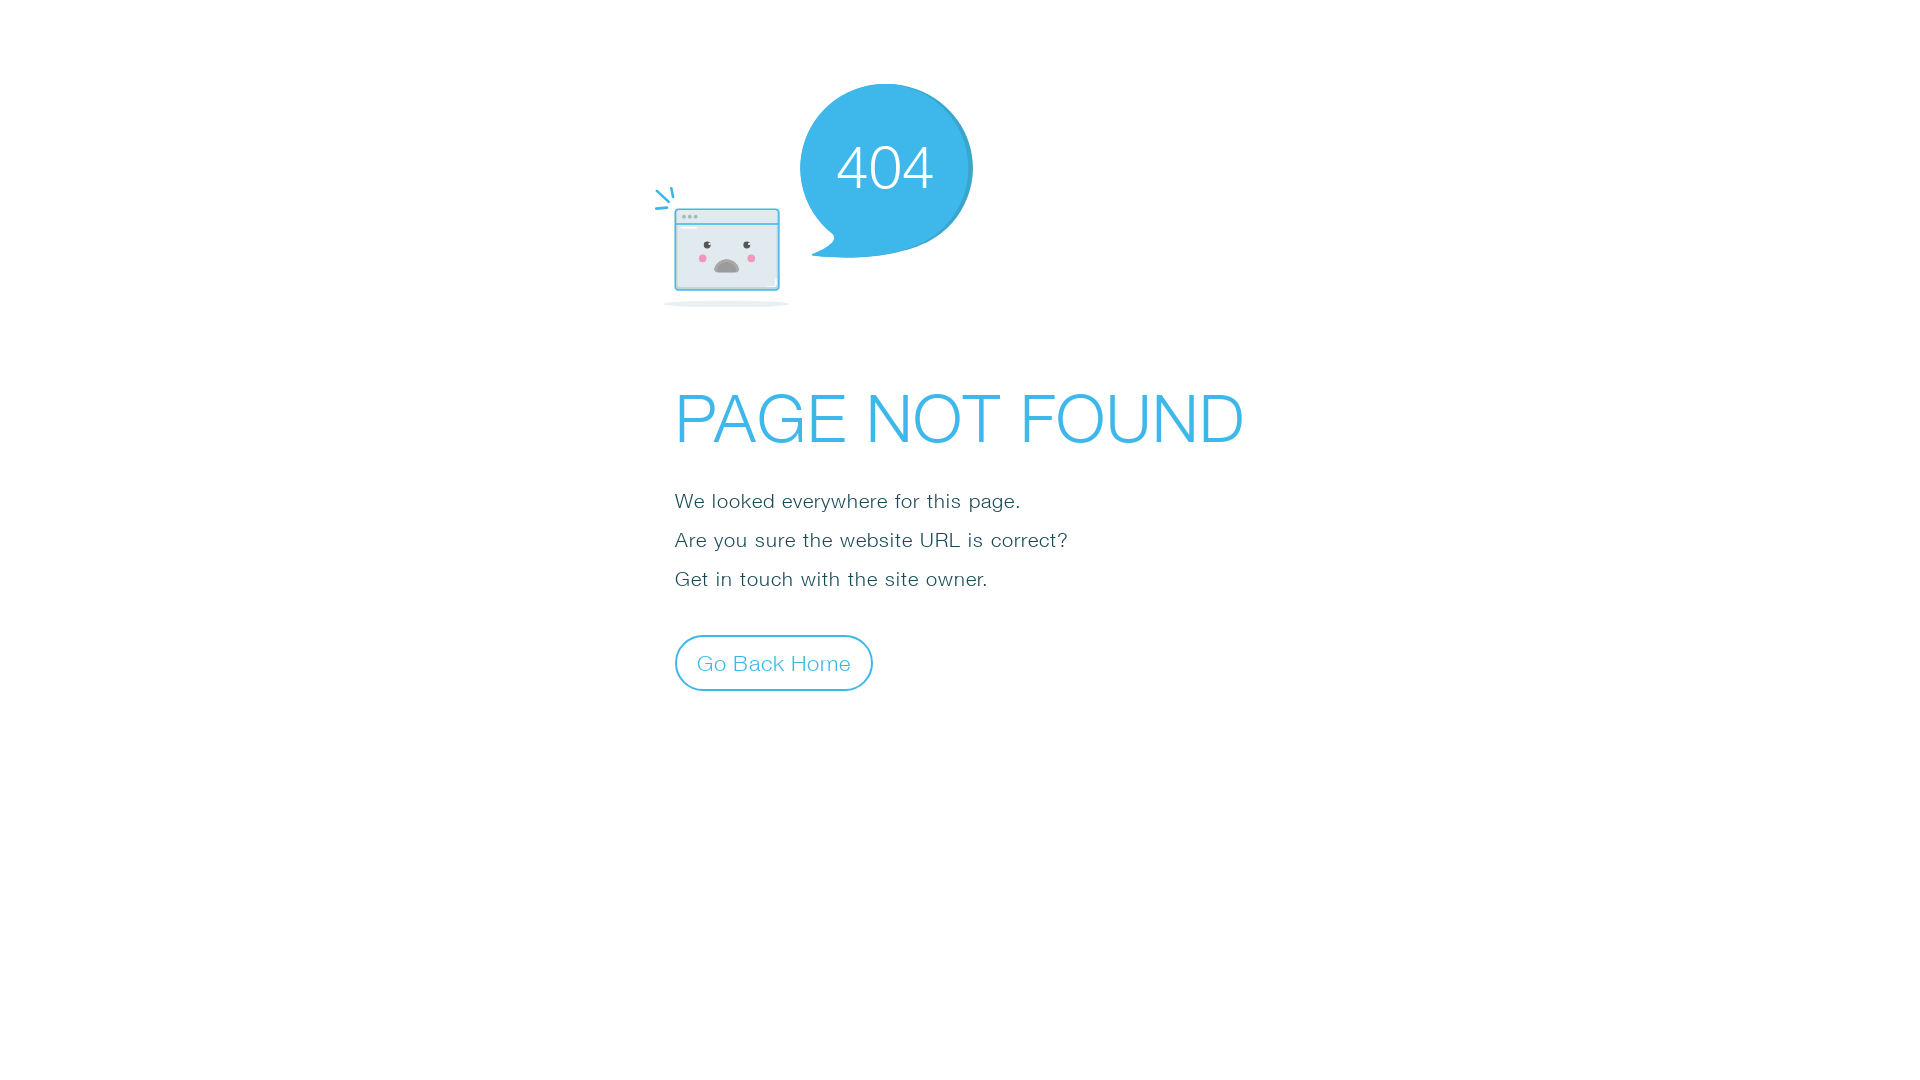  Describe the element at coordinates (774, 662) in the screenshot. I see `Go Back Home` at that location.